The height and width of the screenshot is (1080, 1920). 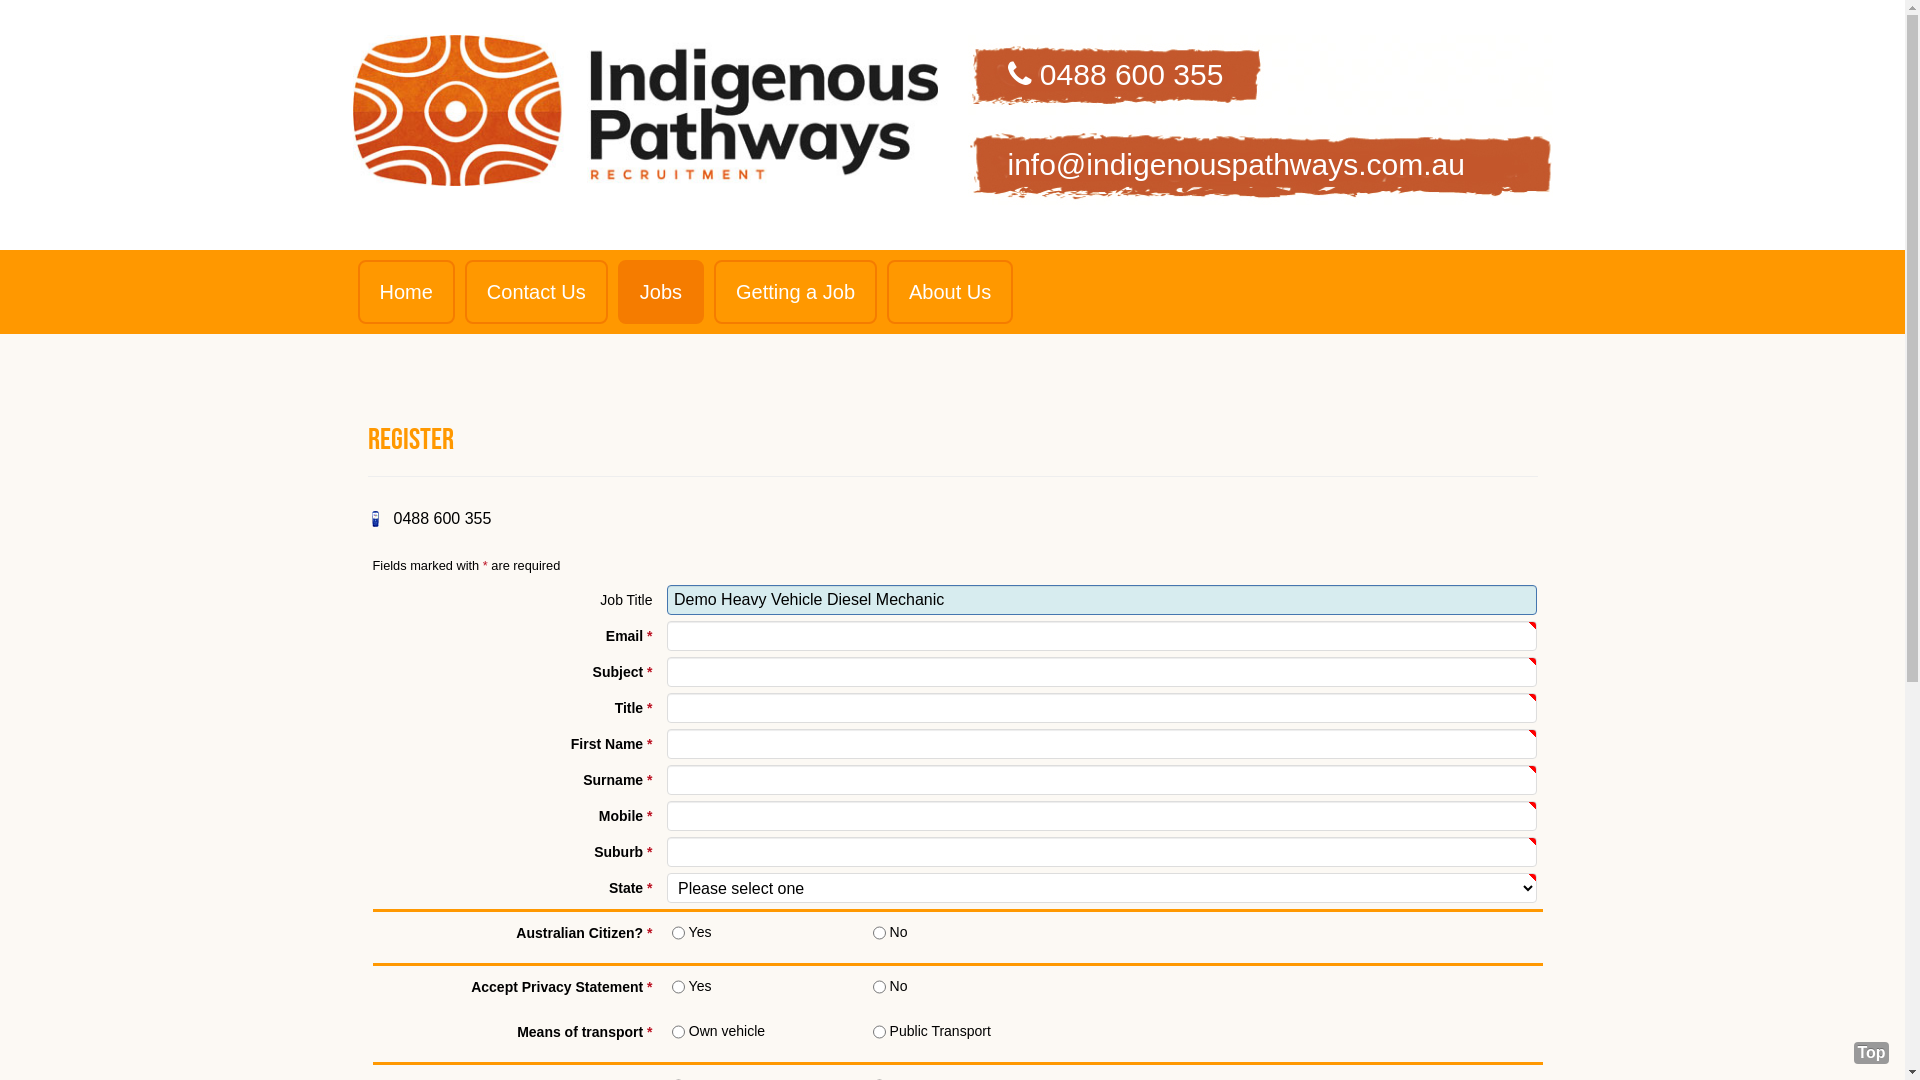 What do you see at coordinates (1260, 75) in the screenshot?
I see `0488 600 355` at bounding box center [1260, 75].